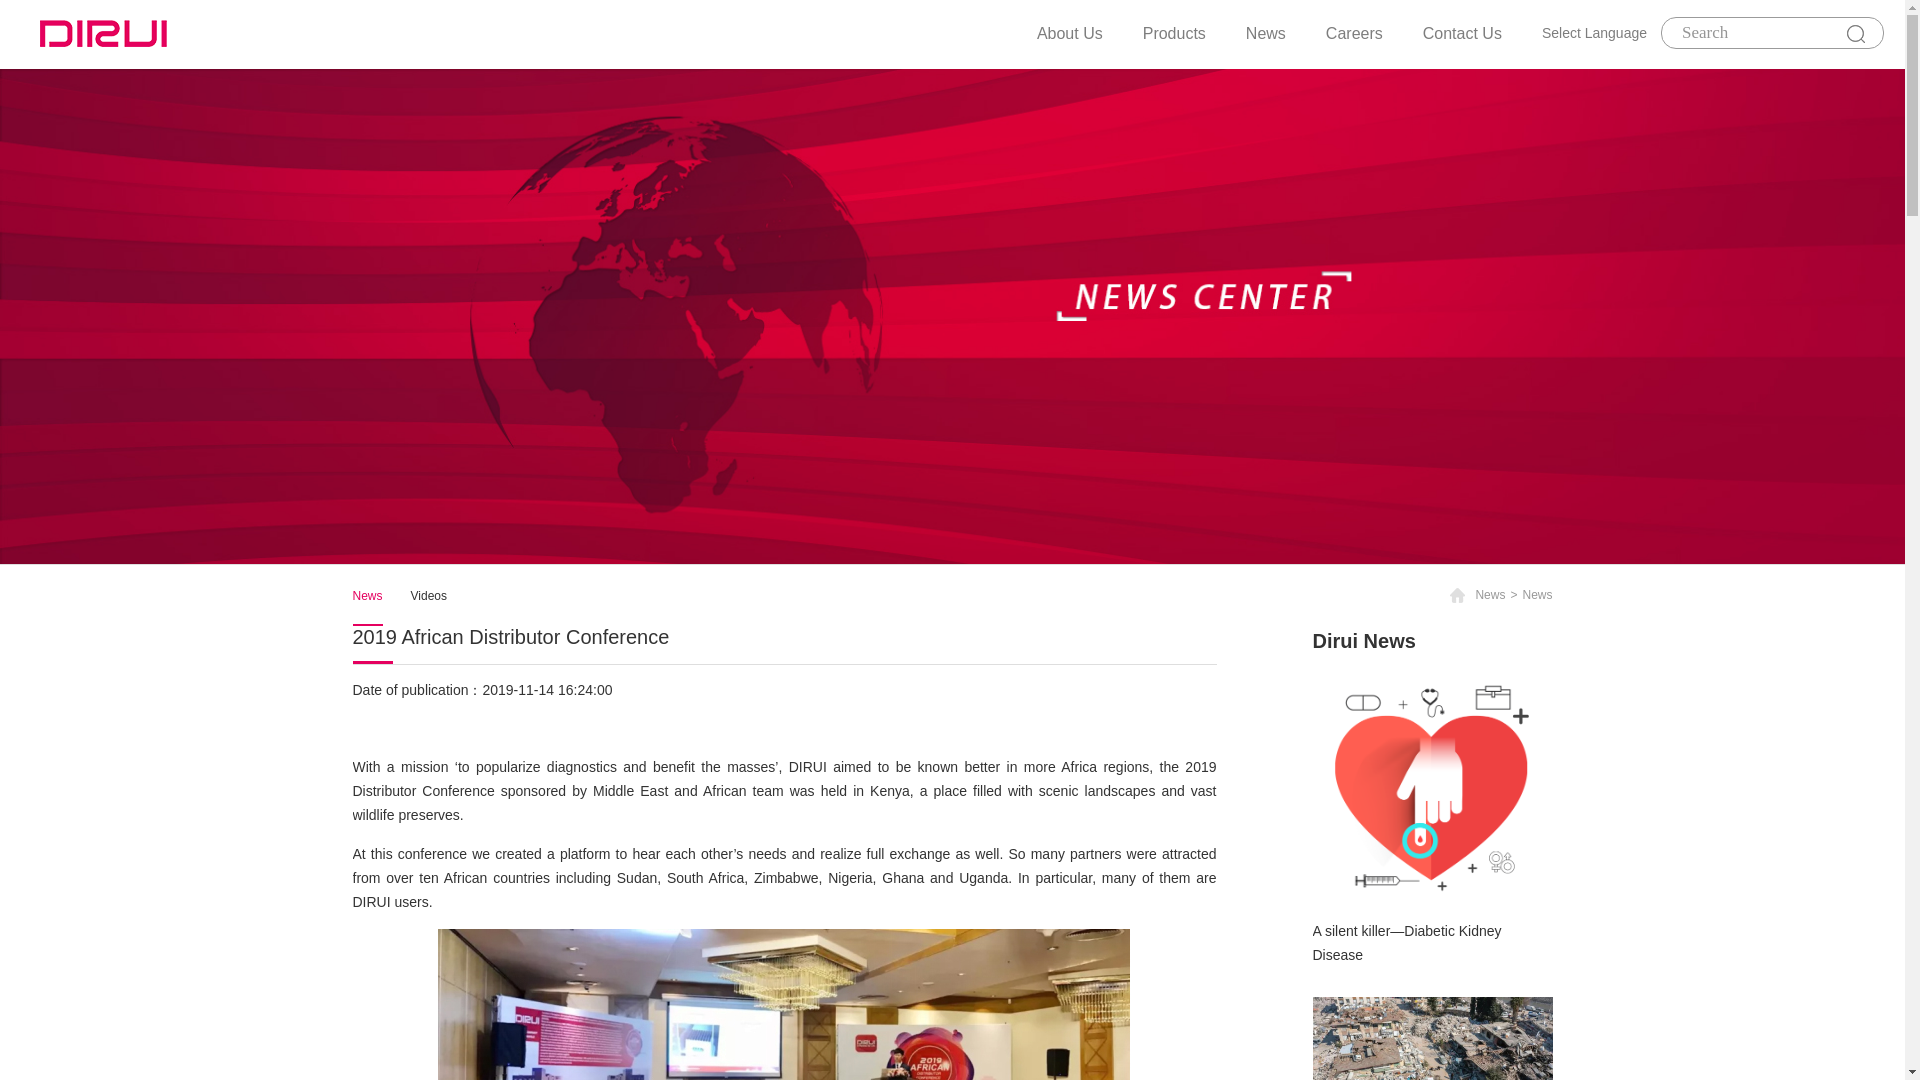  I want to click on Videos, so click(428, 595).